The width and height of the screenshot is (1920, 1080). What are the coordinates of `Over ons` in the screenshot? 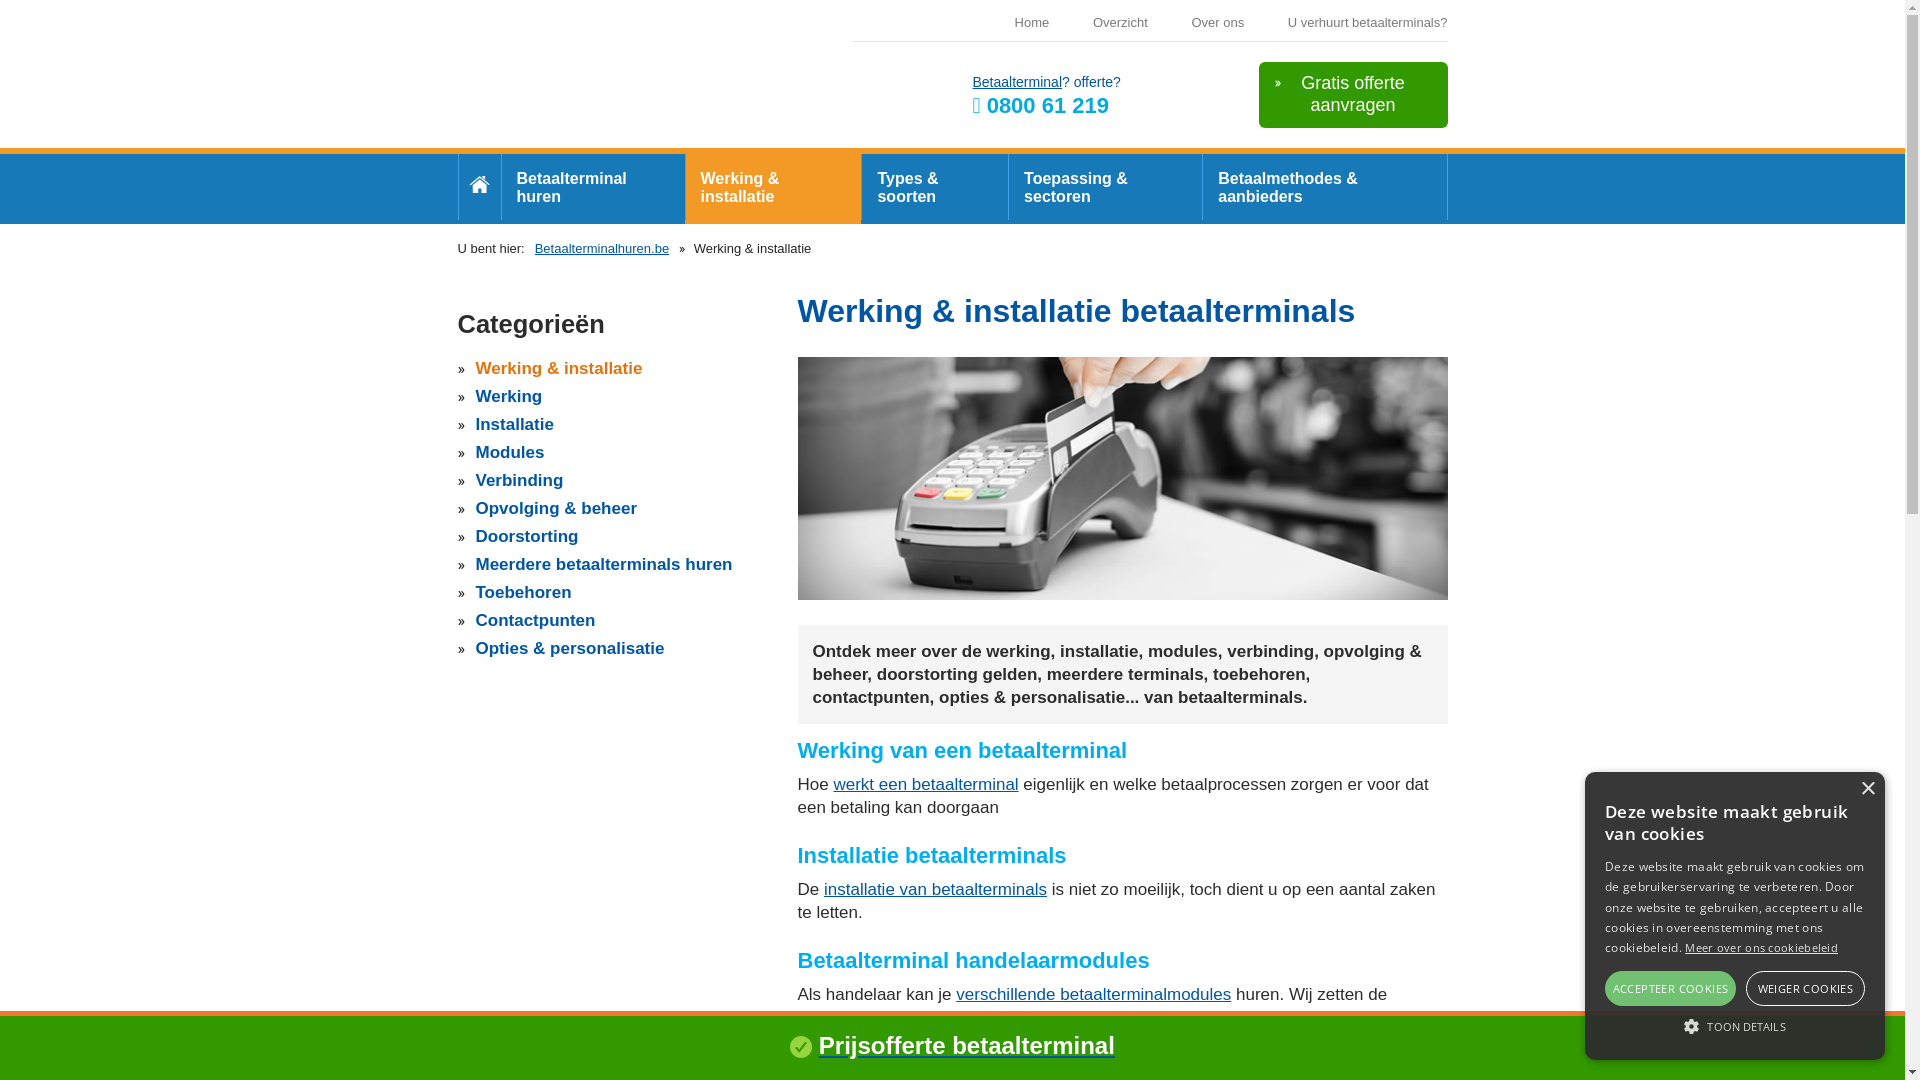 It's located at (1218, 22).